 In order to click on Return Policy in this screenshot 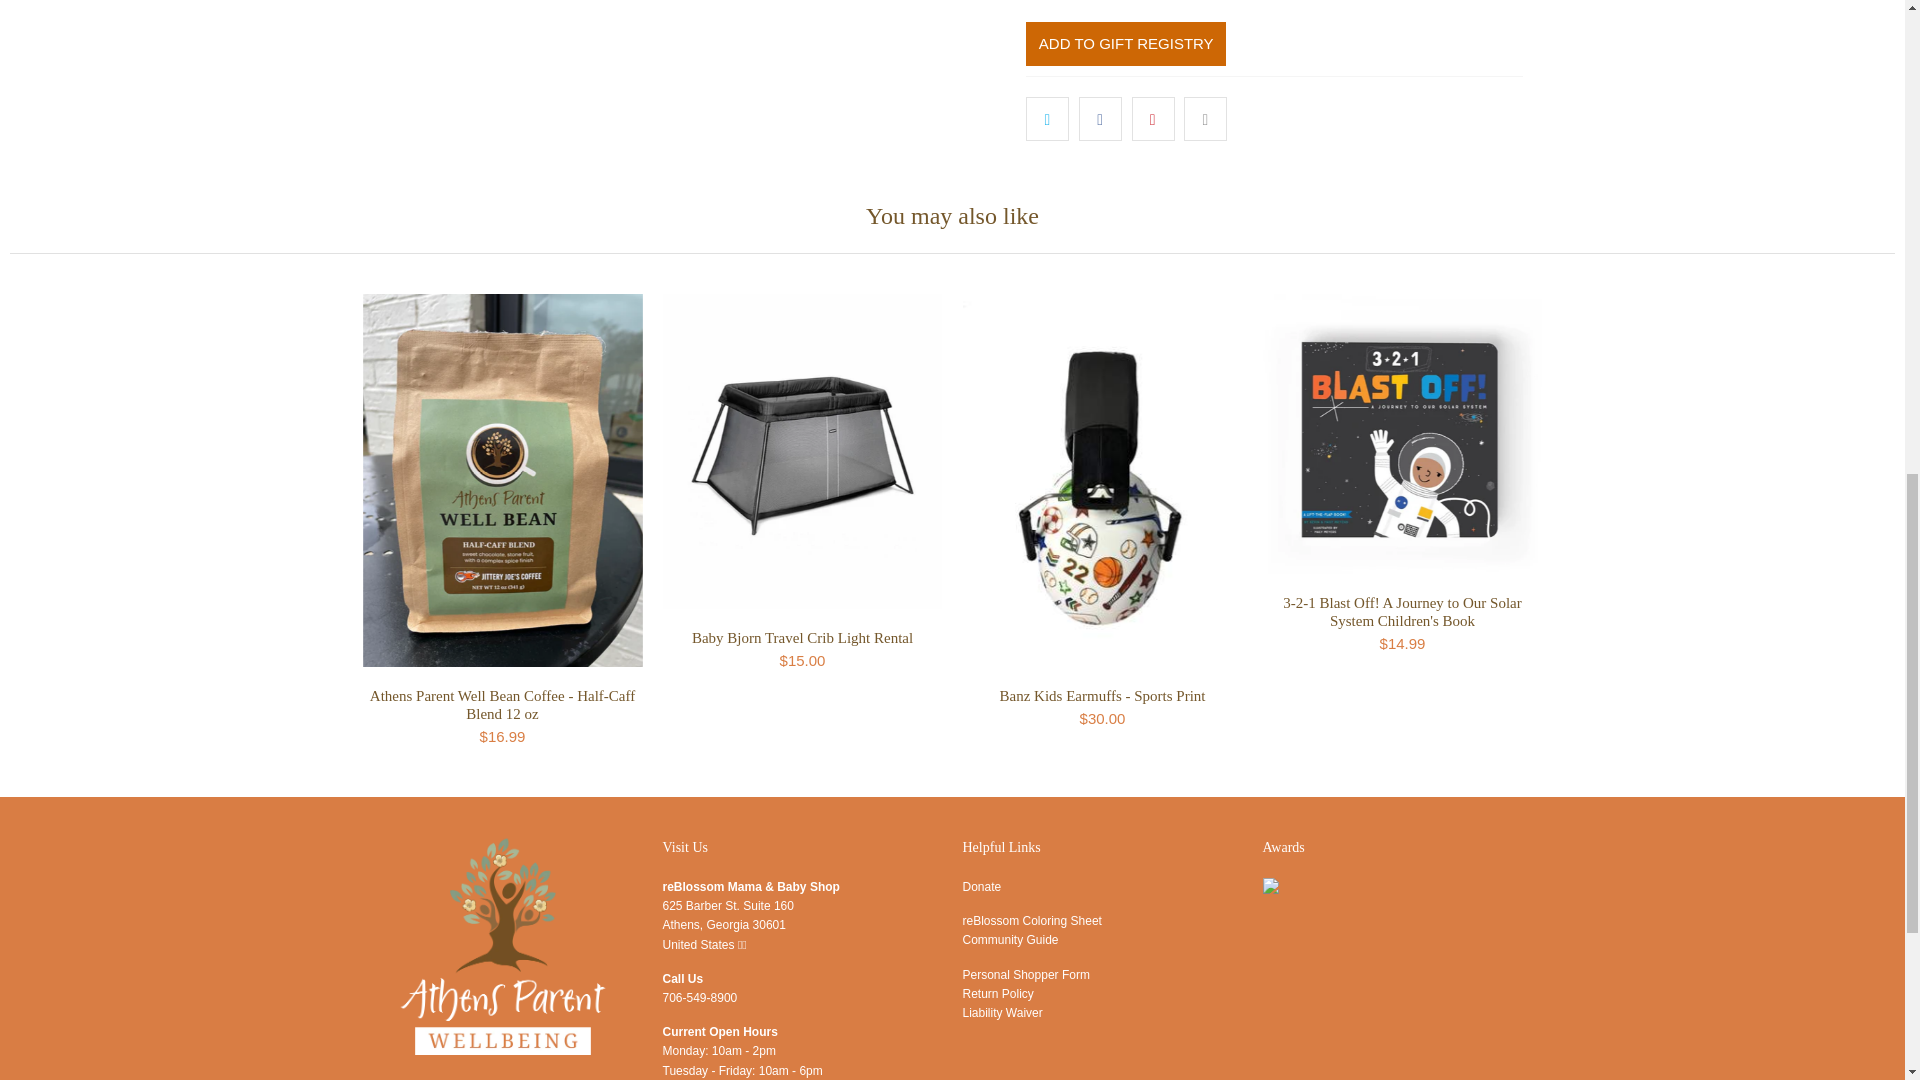, I will do `click(996, 994)`.